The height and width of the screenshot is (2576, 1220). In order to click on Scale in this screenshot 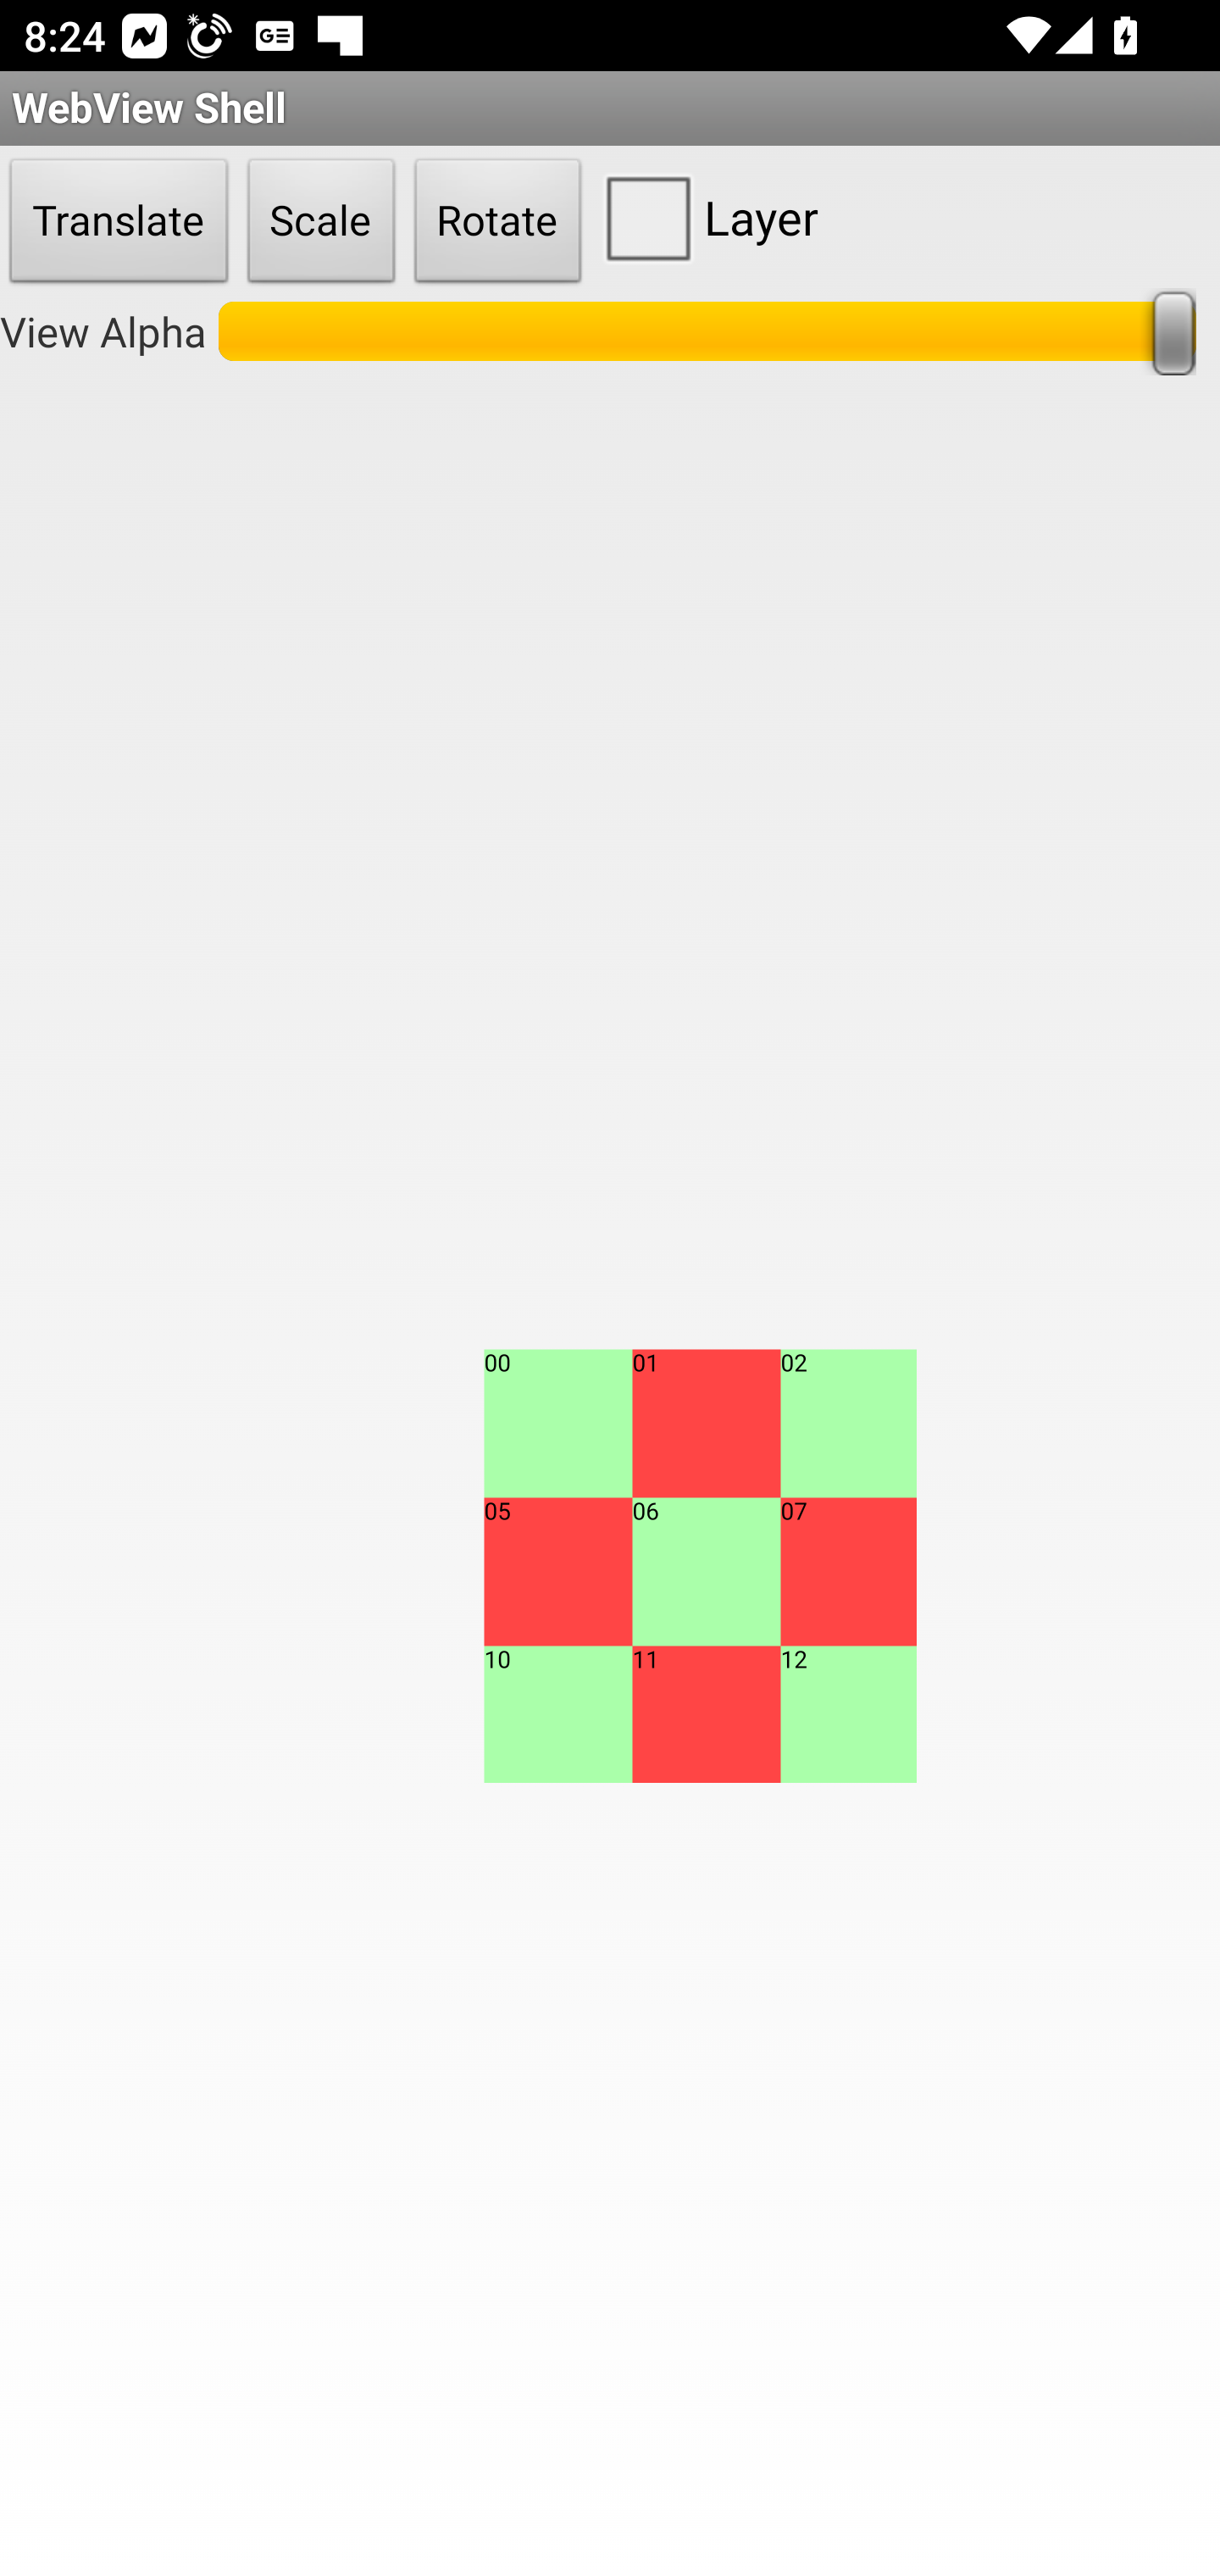, I will do `click(321, 222)`.